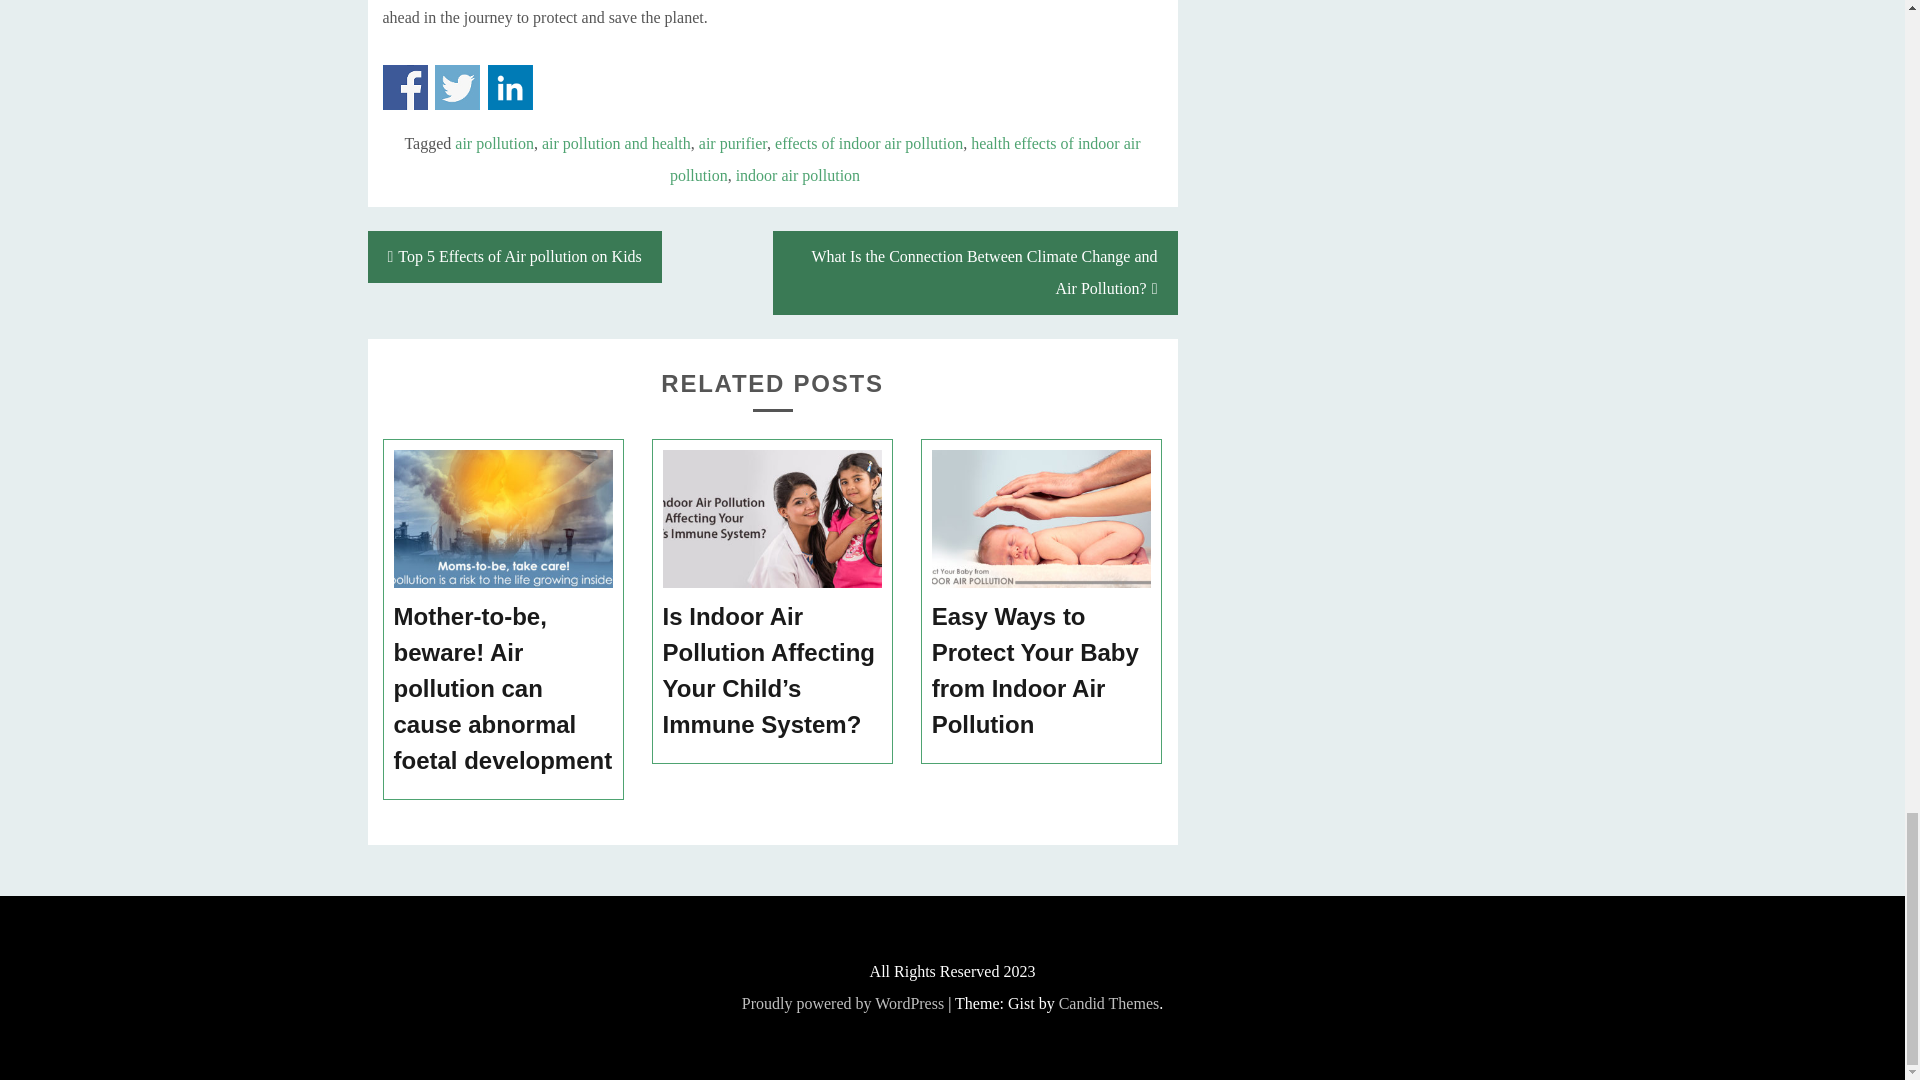 The image size is (1920, 1080). I want to click on air pollution, so click(494, 144).